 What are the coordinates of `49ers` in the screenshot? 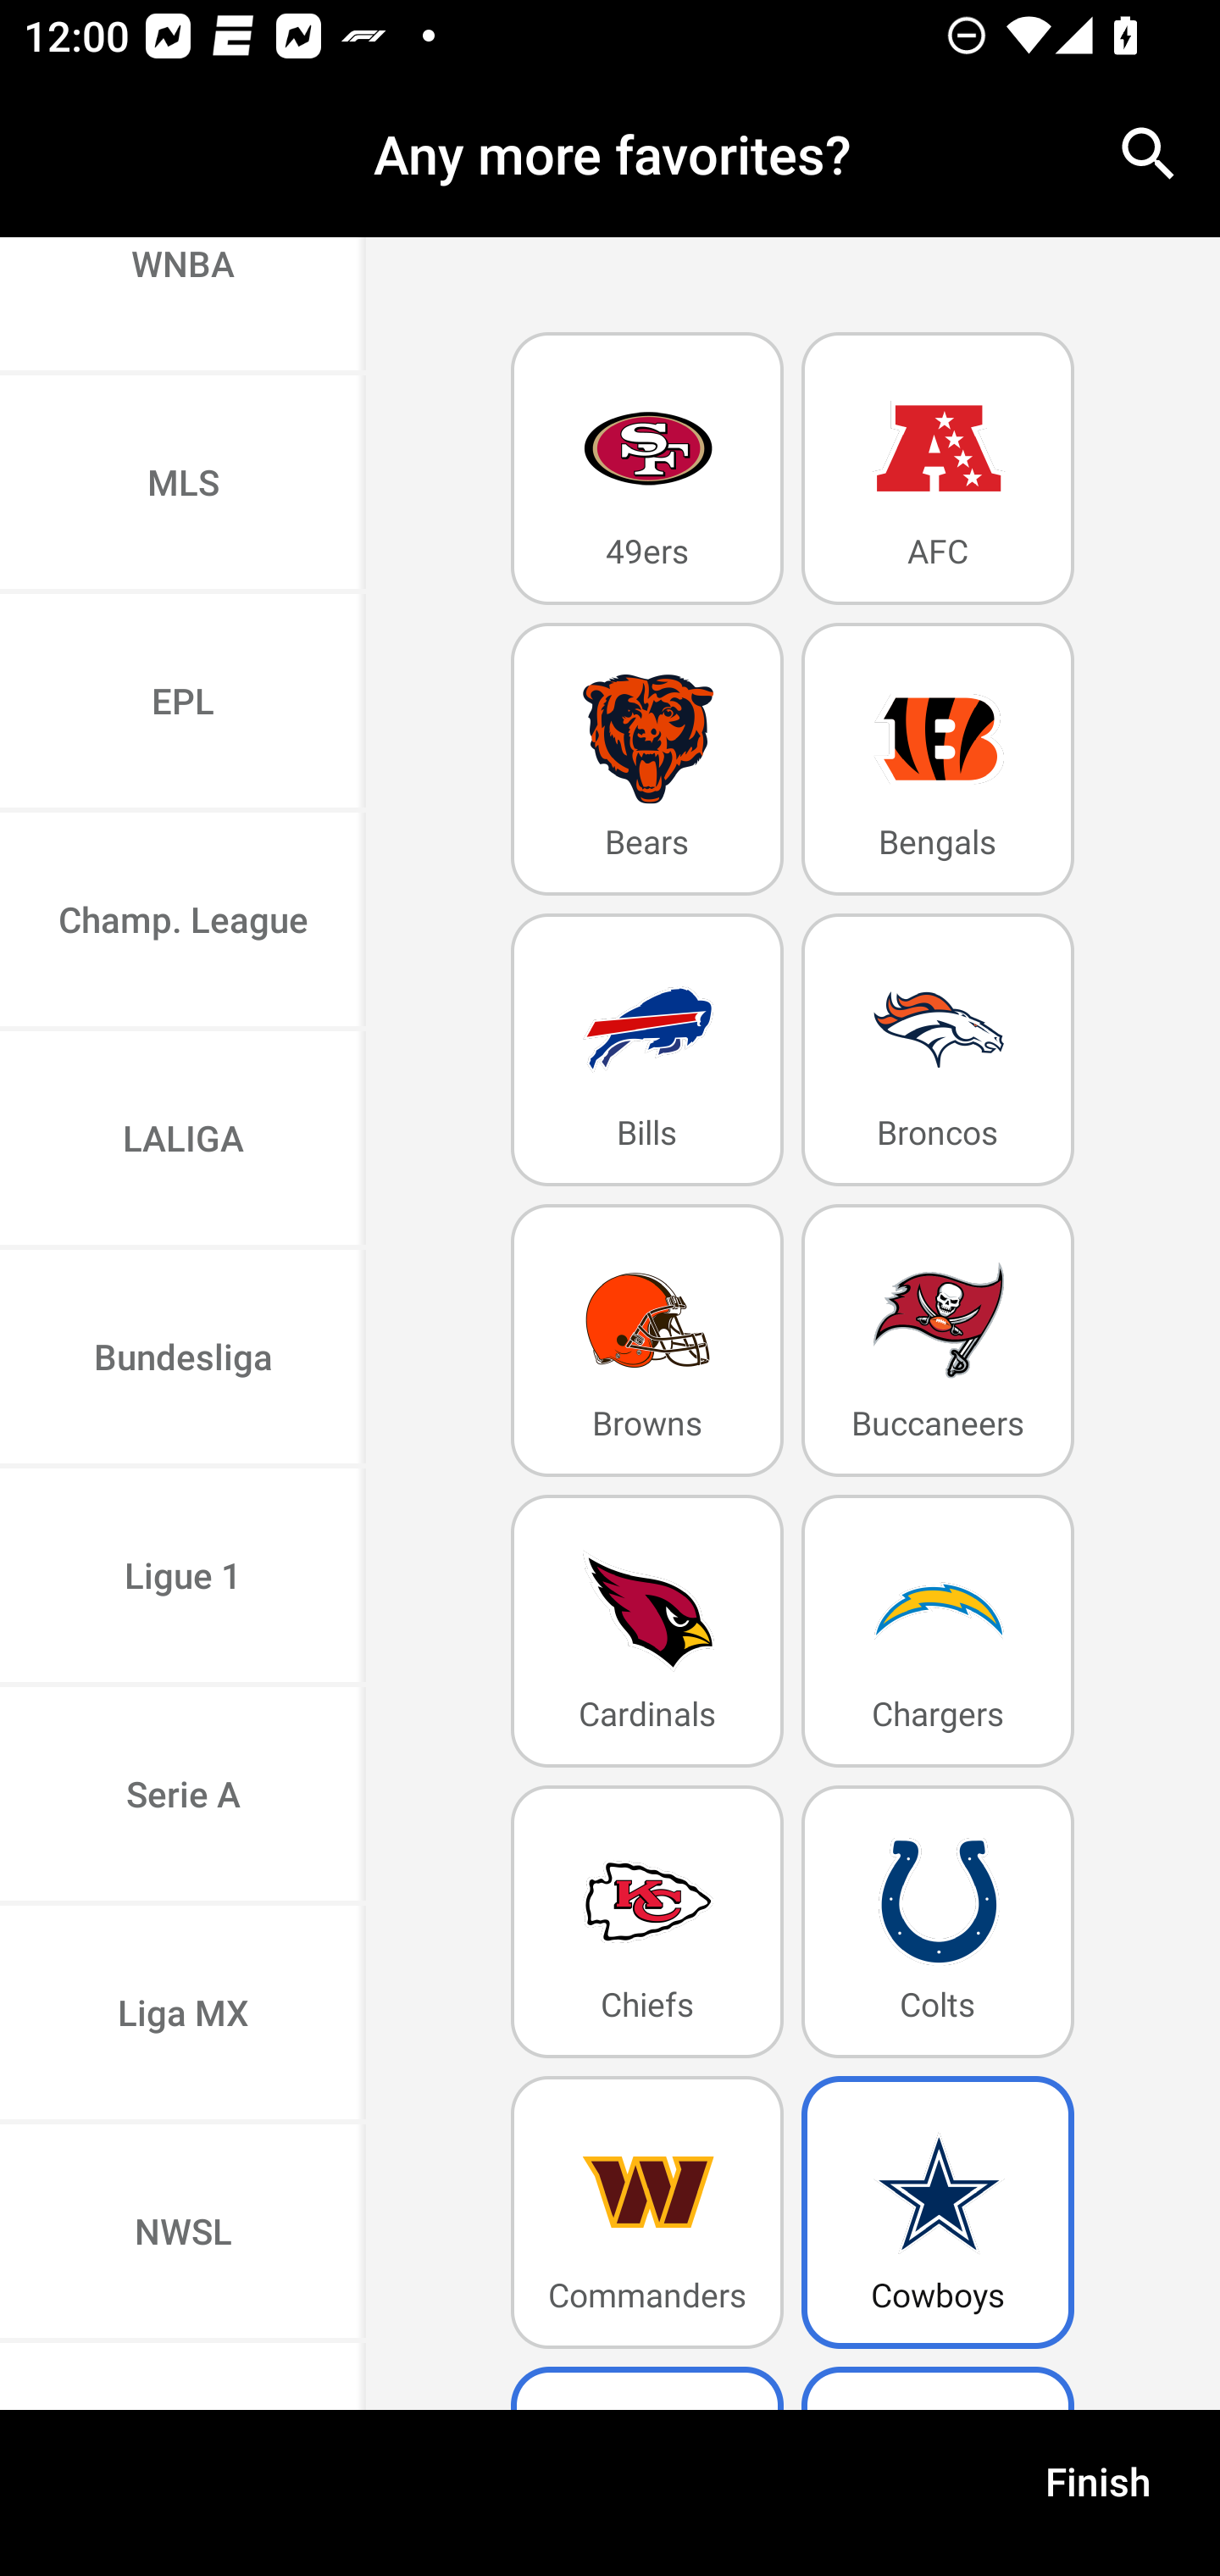 It's located at (647, 469).